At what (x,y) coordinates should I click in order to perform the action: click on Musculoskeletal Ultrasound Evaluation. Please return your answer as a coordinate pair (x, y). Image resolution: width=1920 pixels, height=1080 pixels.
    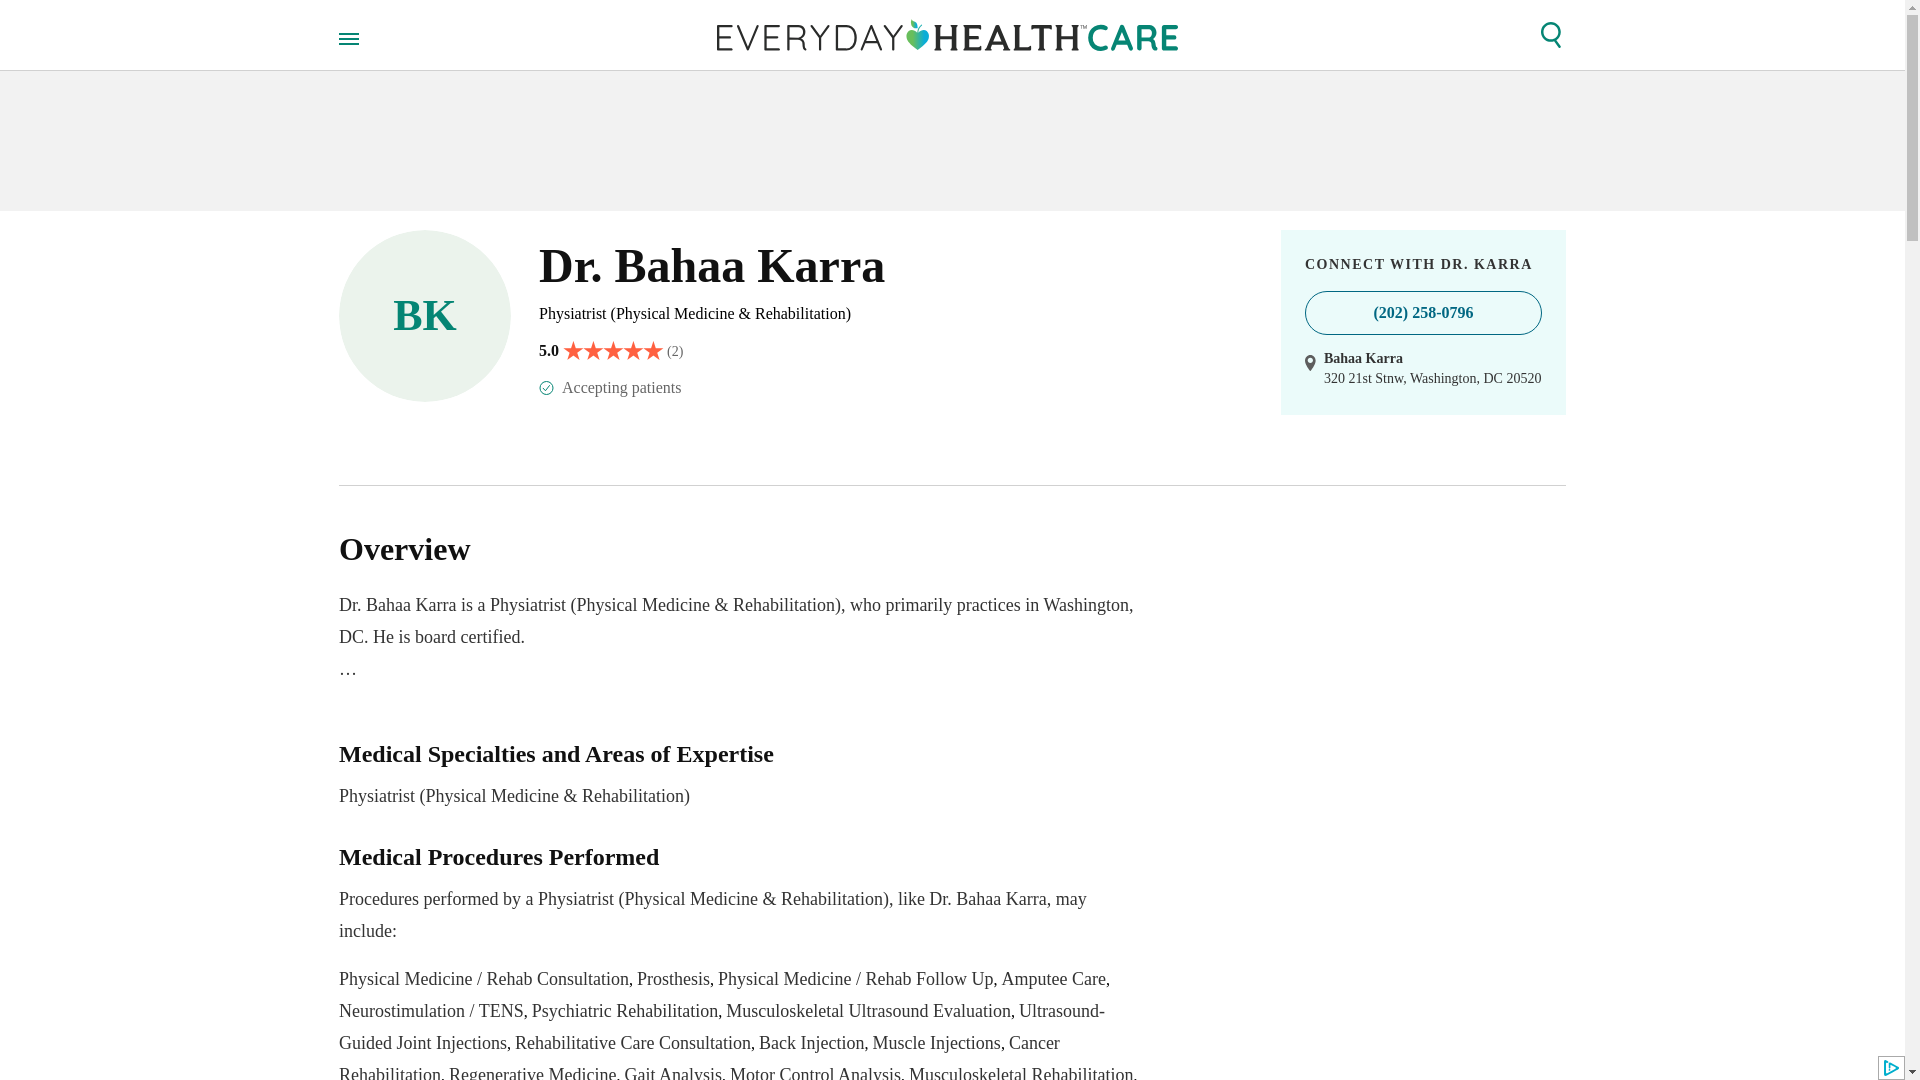
    Looking at the image, I should click on (868, 1010).